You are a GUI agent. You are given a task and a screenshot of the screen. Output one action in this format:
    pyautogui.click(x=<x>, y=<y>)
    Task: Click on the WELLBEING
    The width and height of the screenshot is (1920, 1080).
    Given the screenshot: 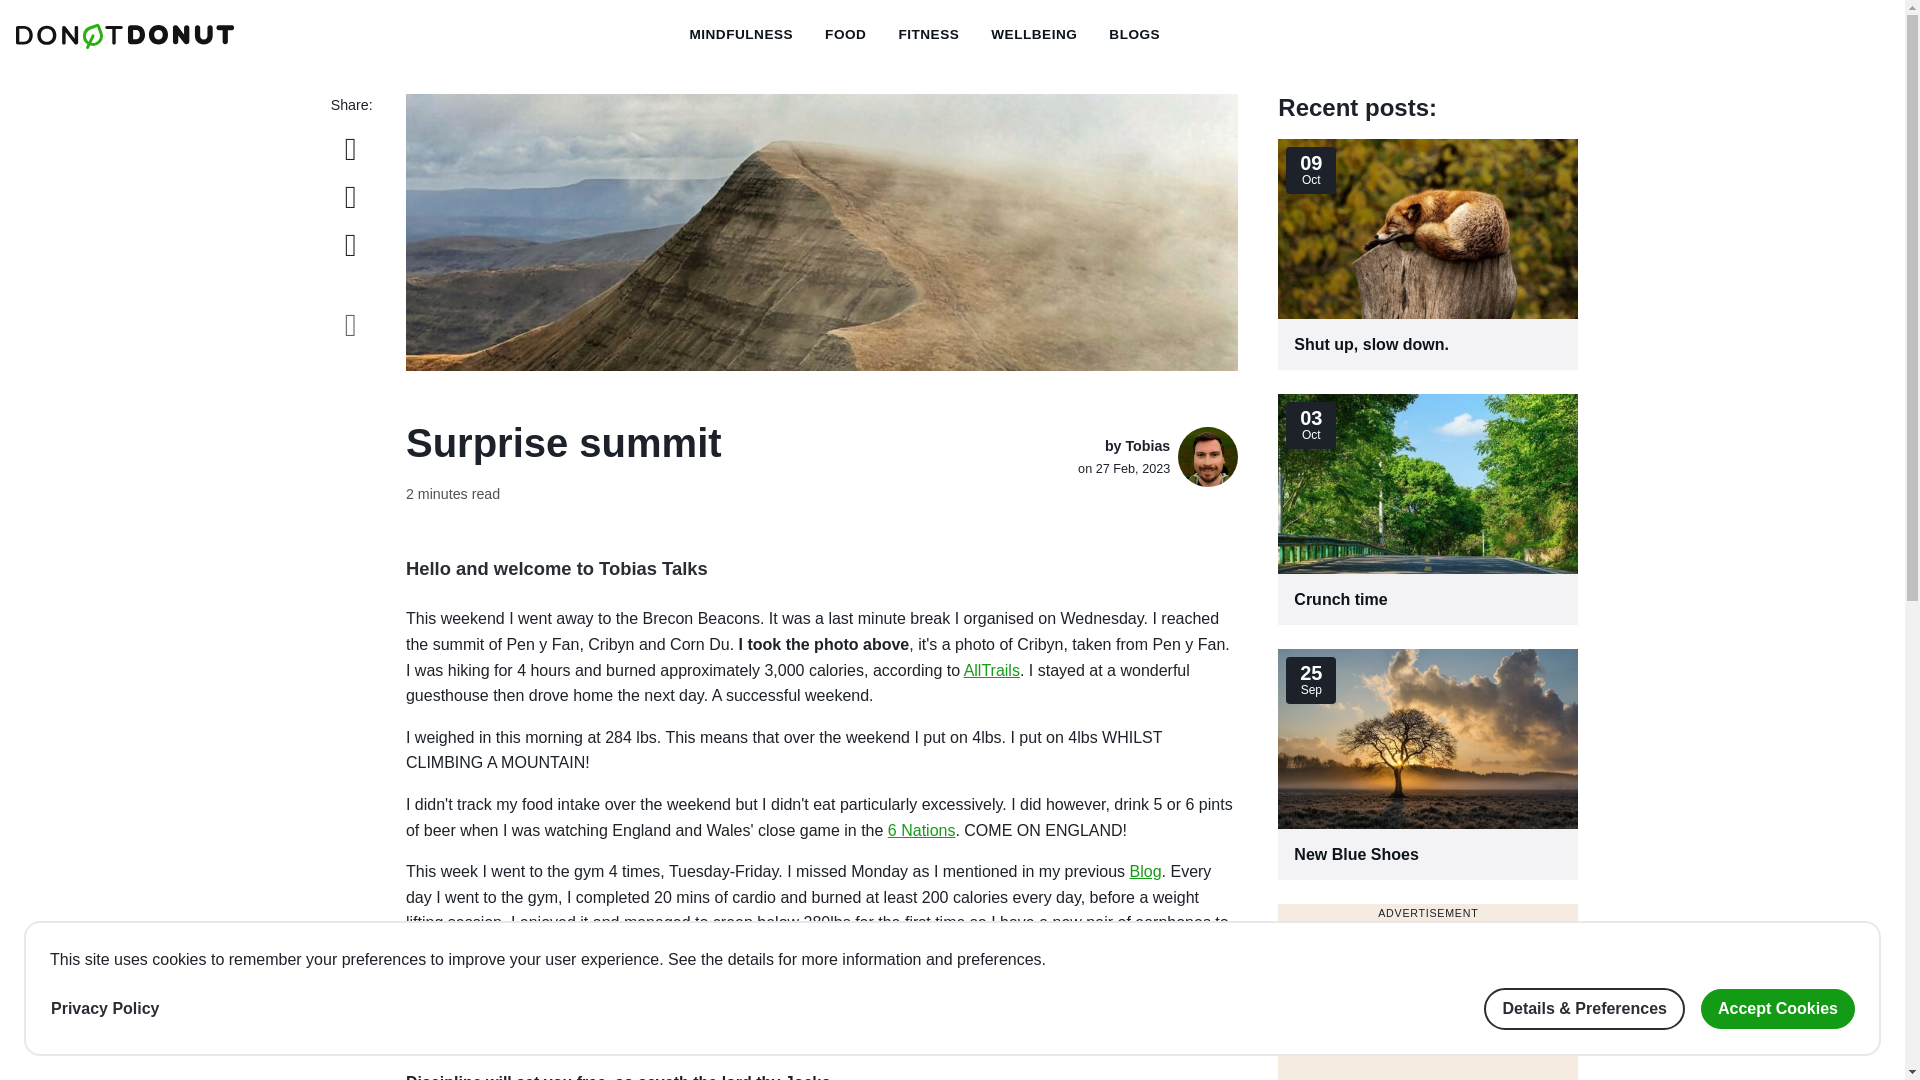 What is the action you would take?
    pyautogui.click(x=928, y=35)
    